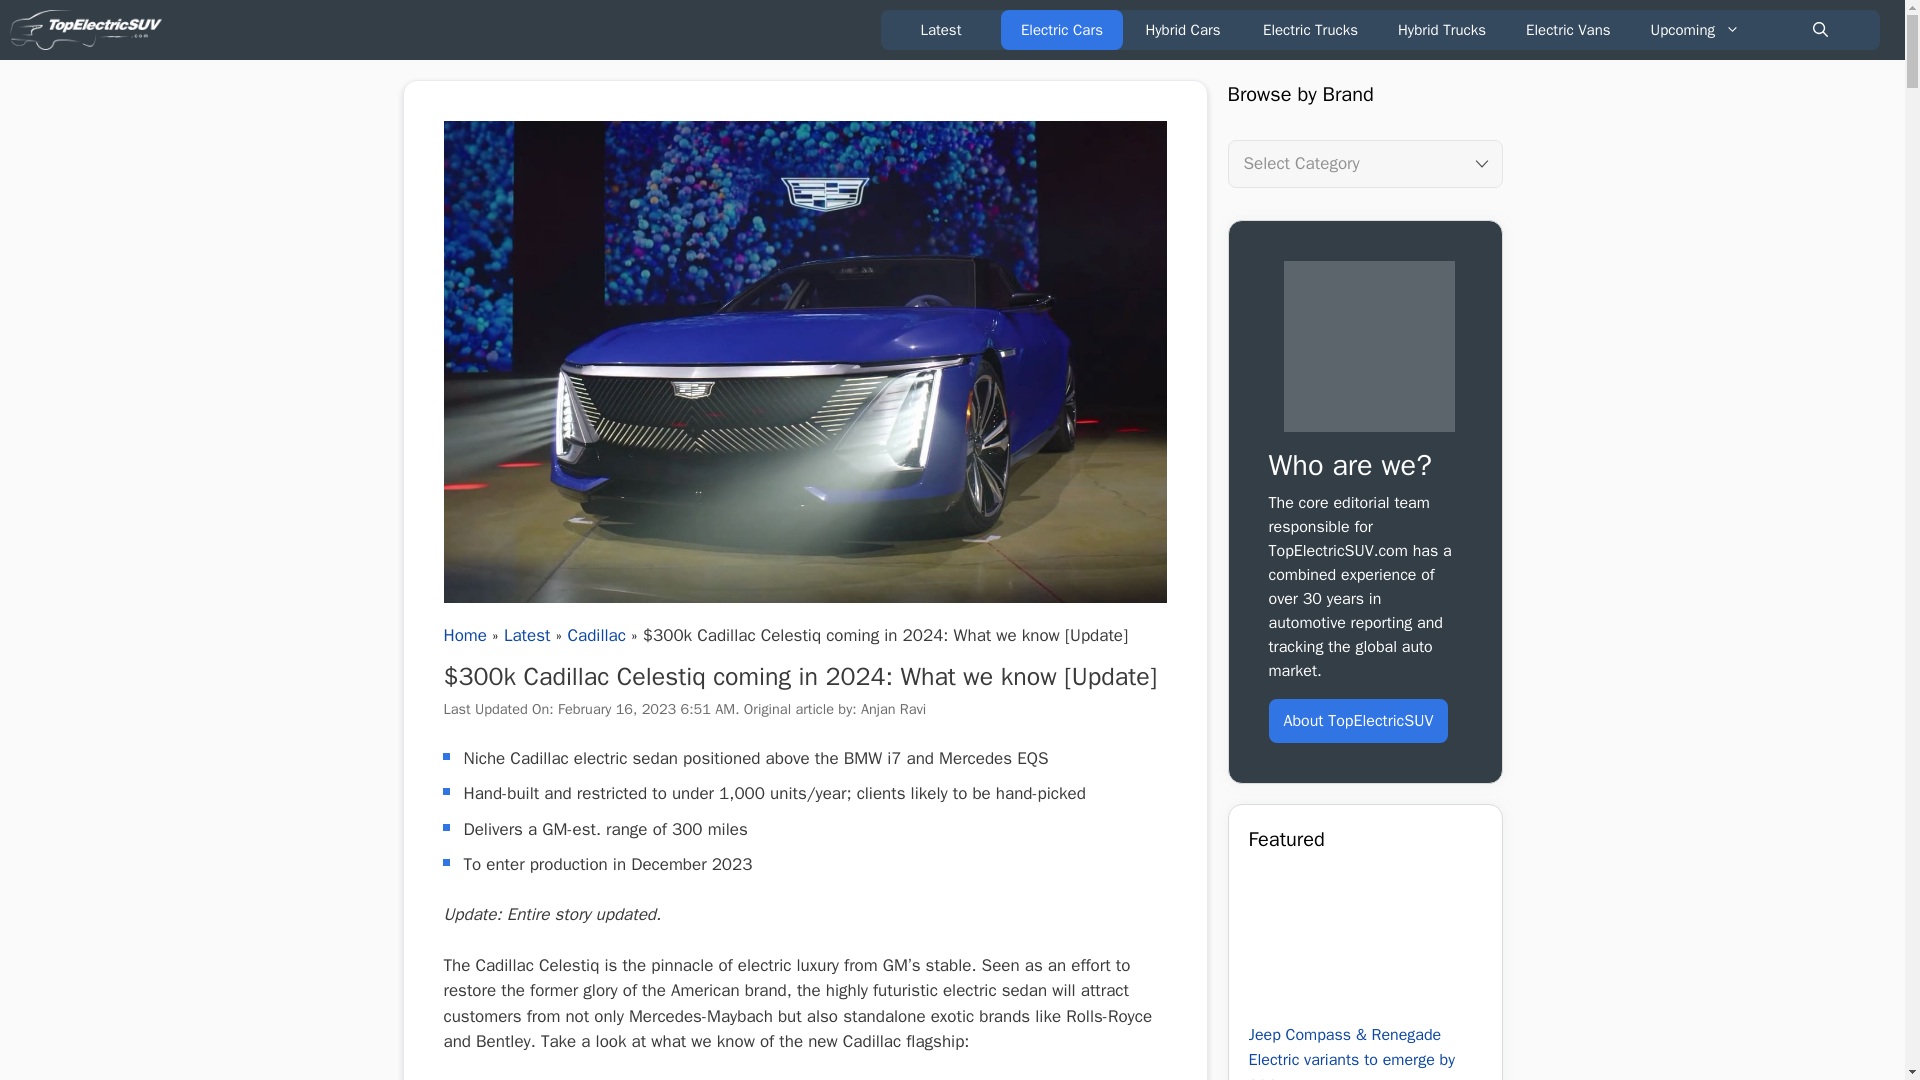 The width and height of the screenshot is (1920, 1080). Describe the element at coordinates (892, 708) in the screenshot. I see `View all posts by Anjan Ravi` at that location.